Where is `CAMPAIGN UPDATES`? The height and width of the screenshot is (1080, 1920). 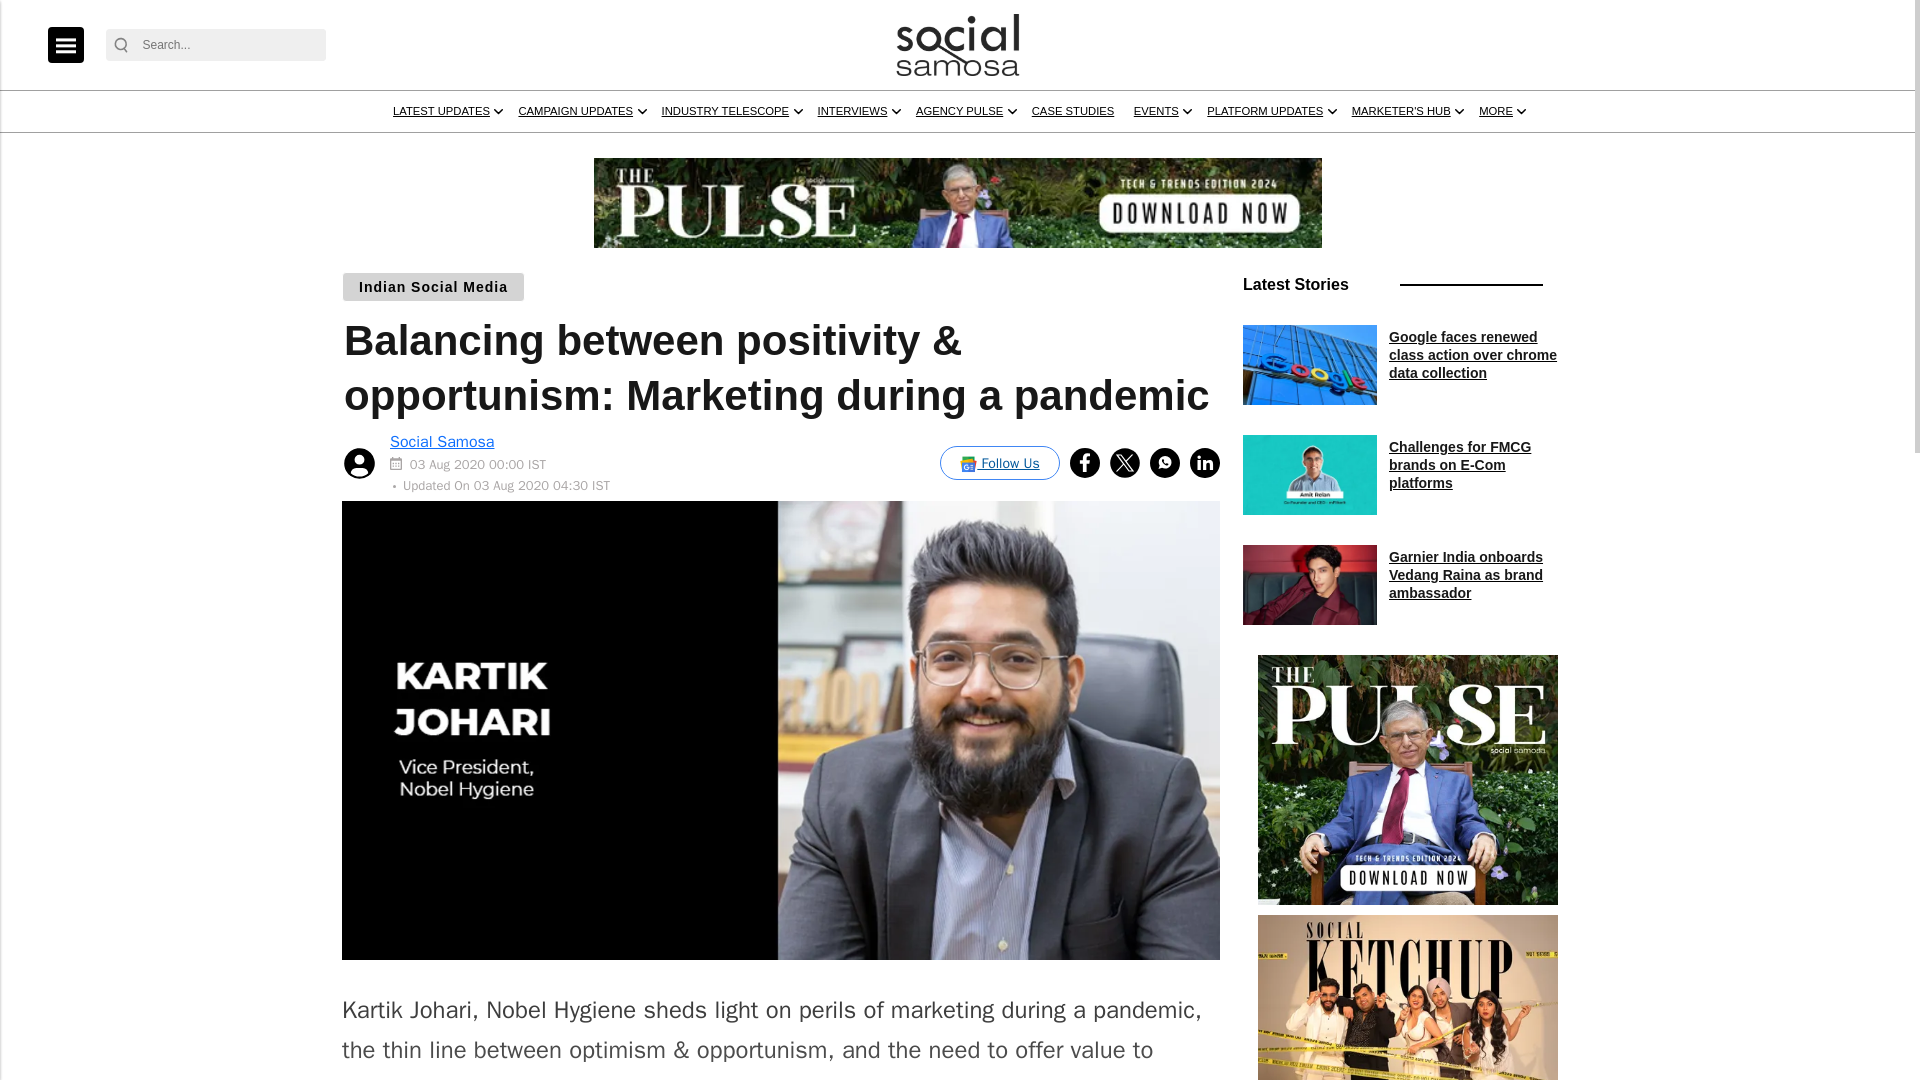
CAMPAIGN UPDATES is located at coordinates (768, 149).